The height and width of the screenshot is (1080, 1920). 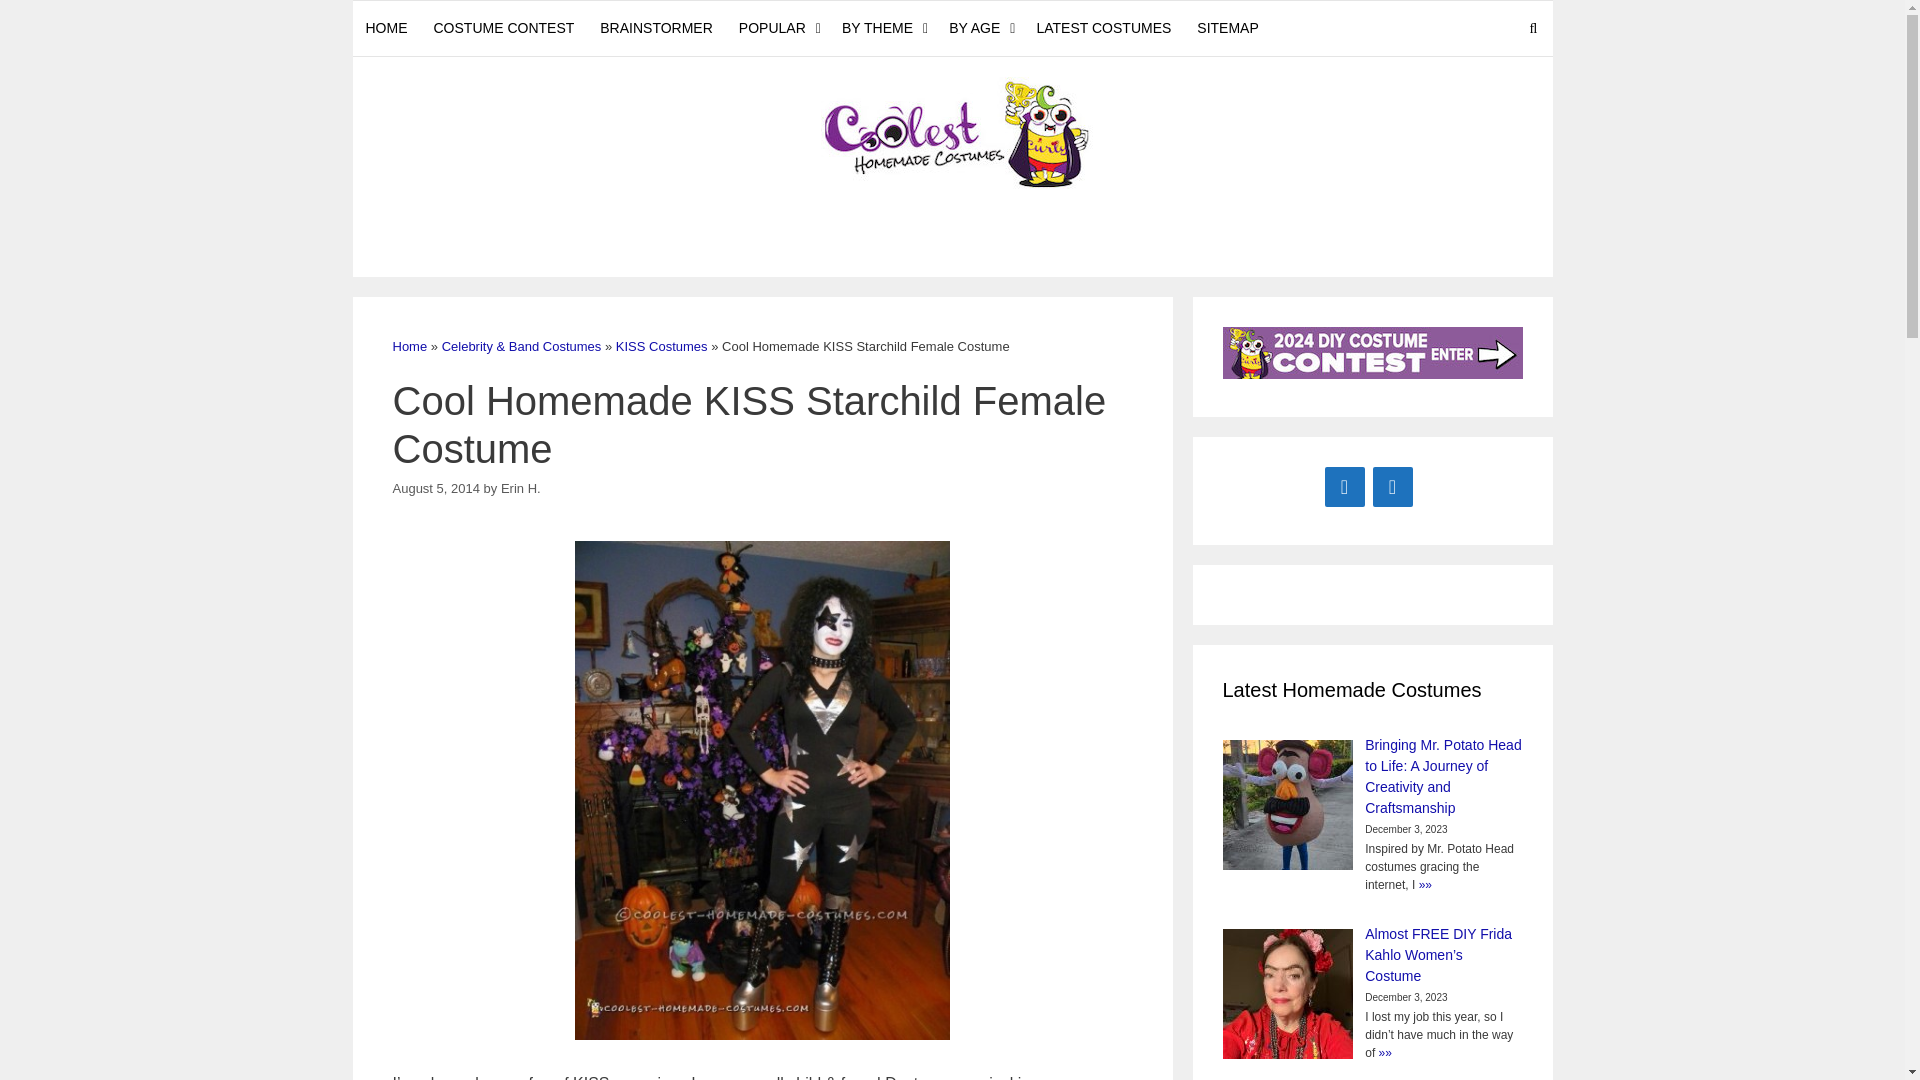 I want to click on LATEST COSTUMES, so click(x=1104, y=28).